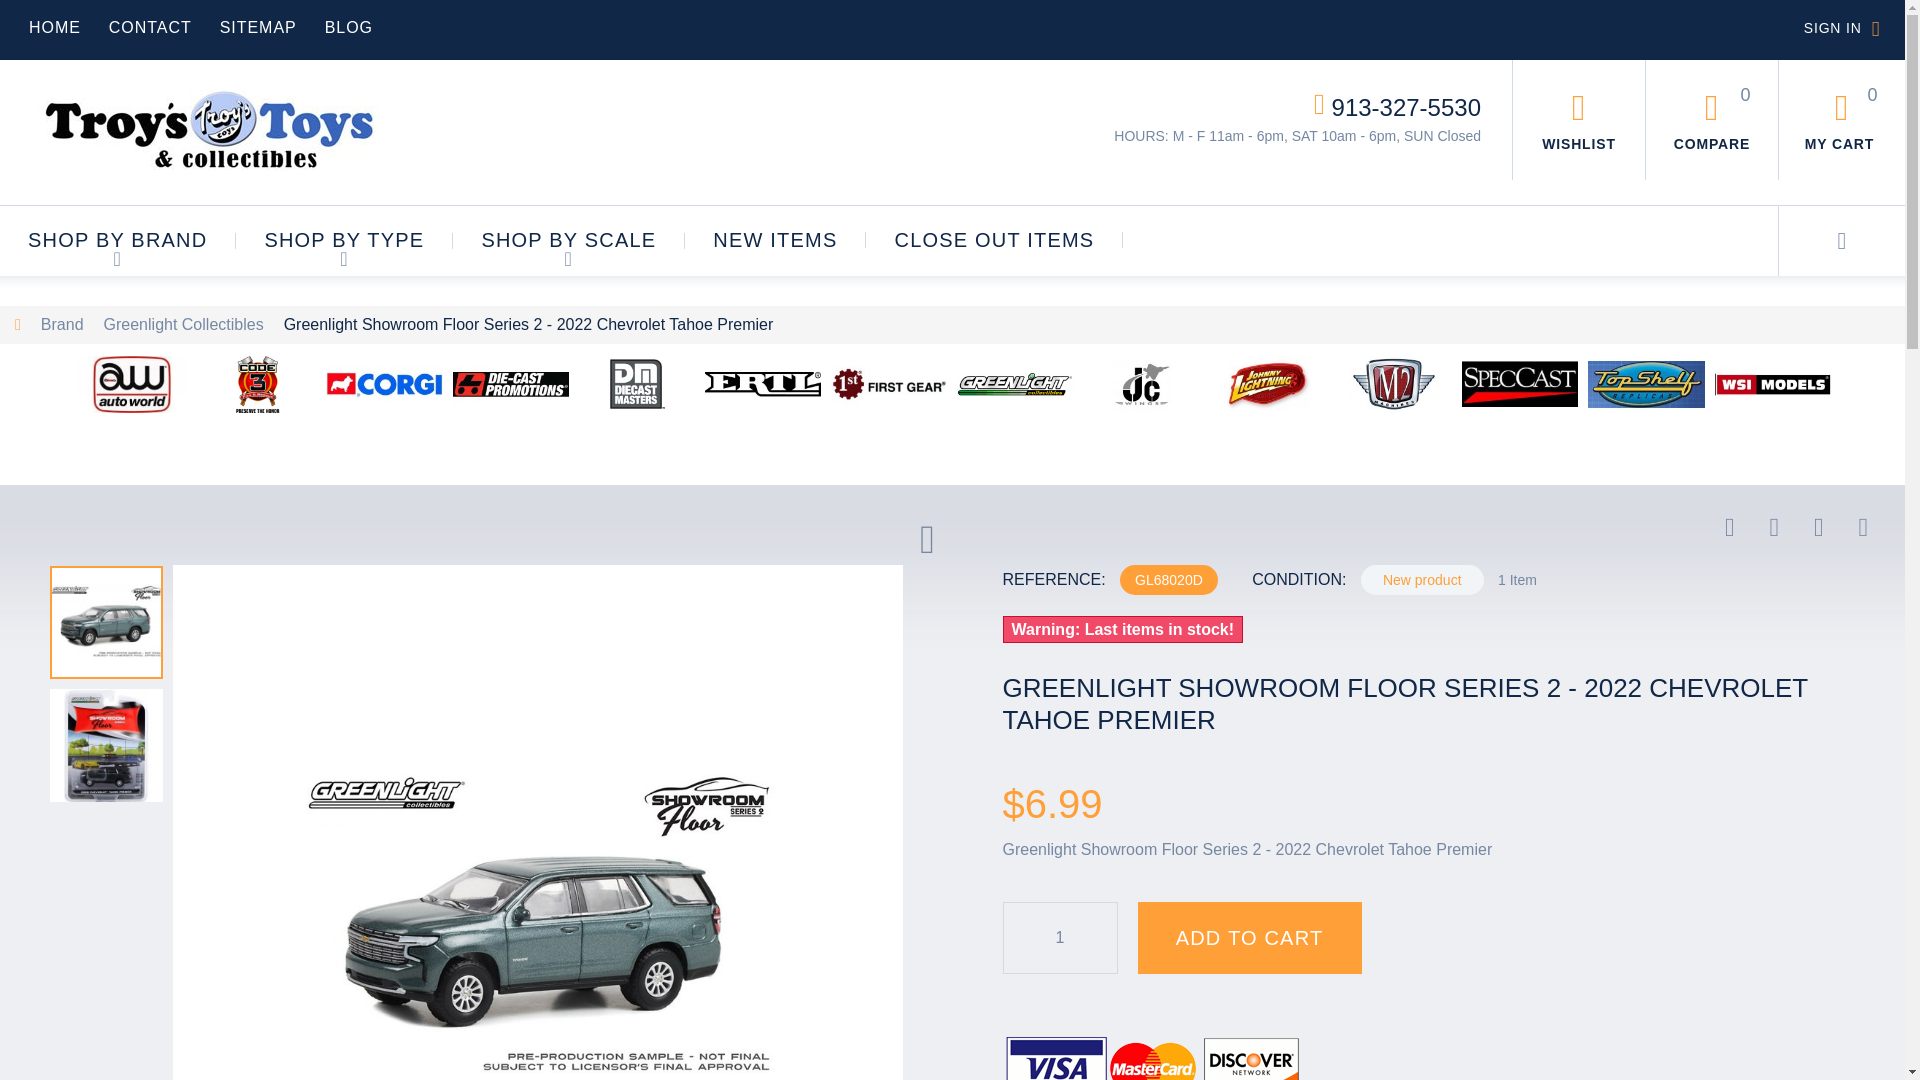 This screenshot has width=1920, height=1080. Describe the element at coordinates (258, 27) in the screenshot. I see `sitemap` at that location.